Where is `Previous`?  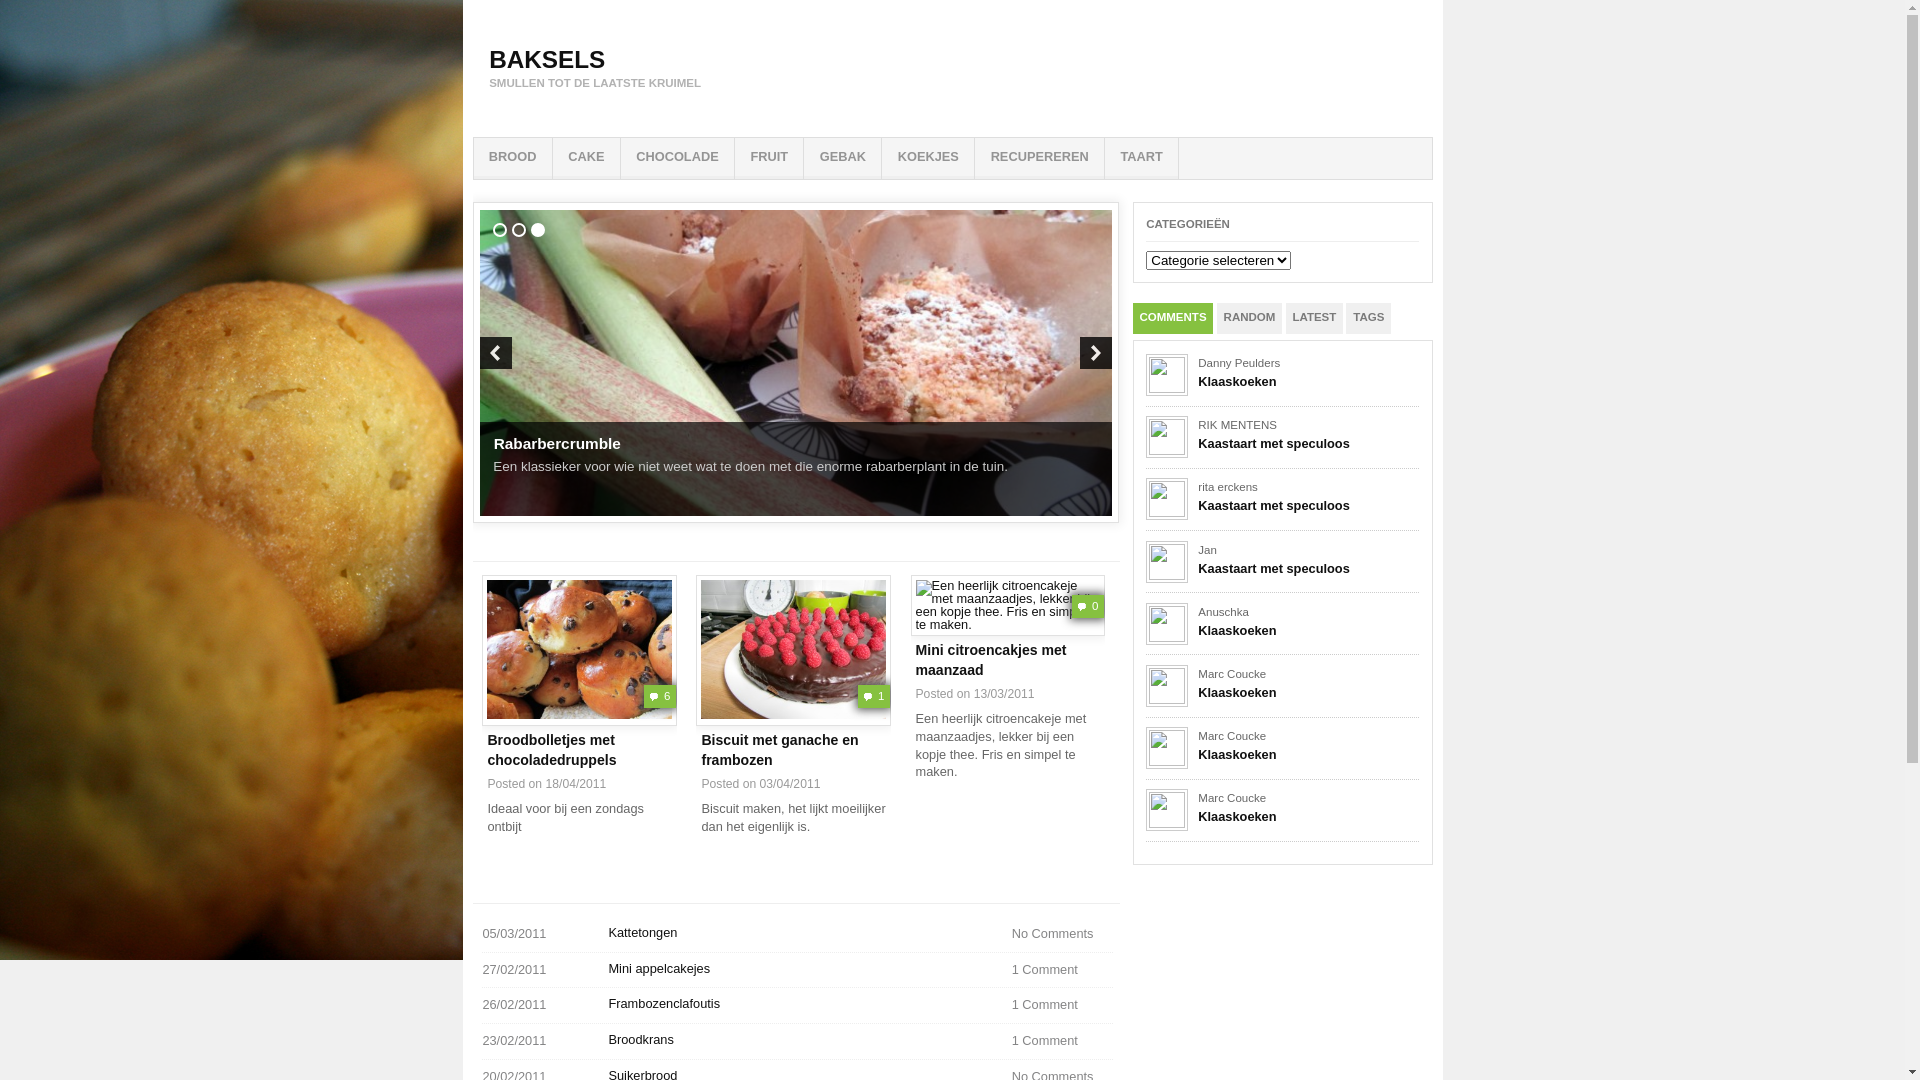 Previous is located at coordinates (496, 353).